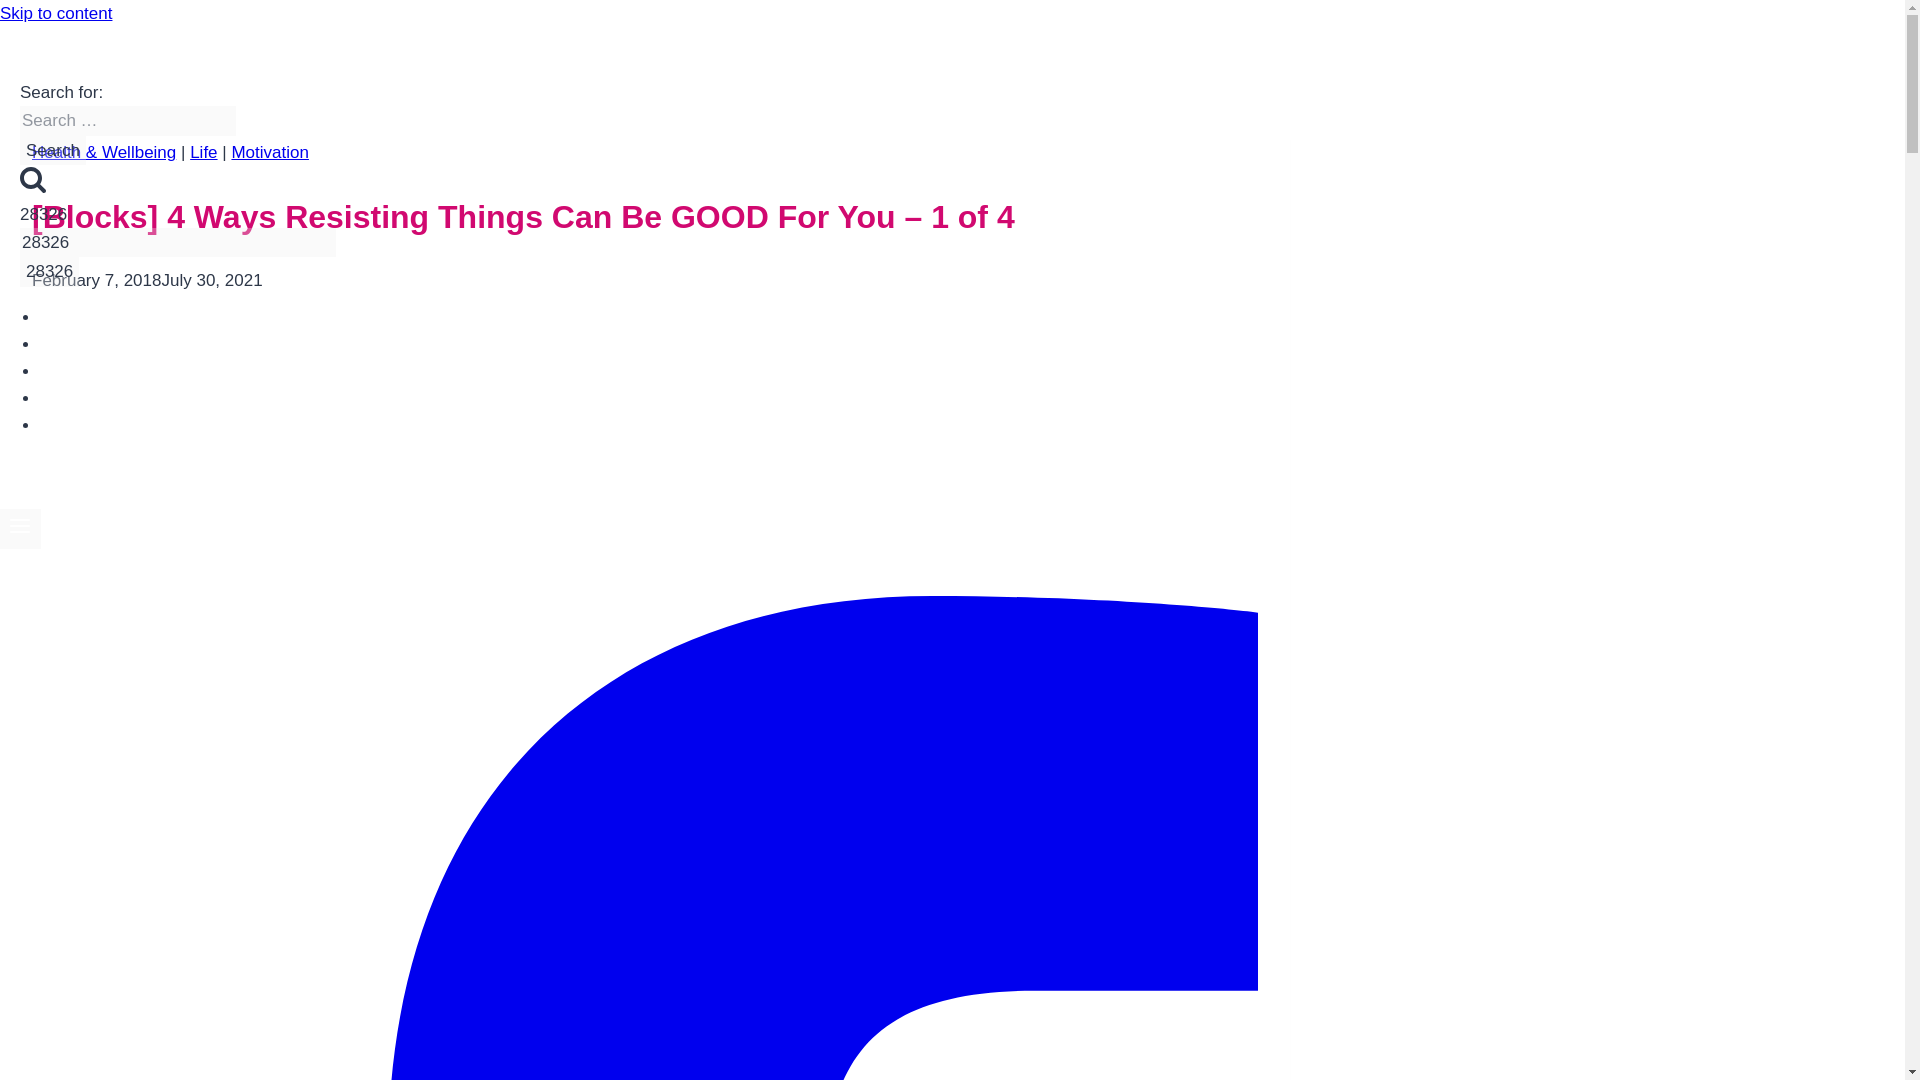 Image resolution: width=1920 pixels, height=1080 pixels. What do you see at coordinates (52, 150) in the screenshot?
I see `Search` at bounding box center [52, 150].